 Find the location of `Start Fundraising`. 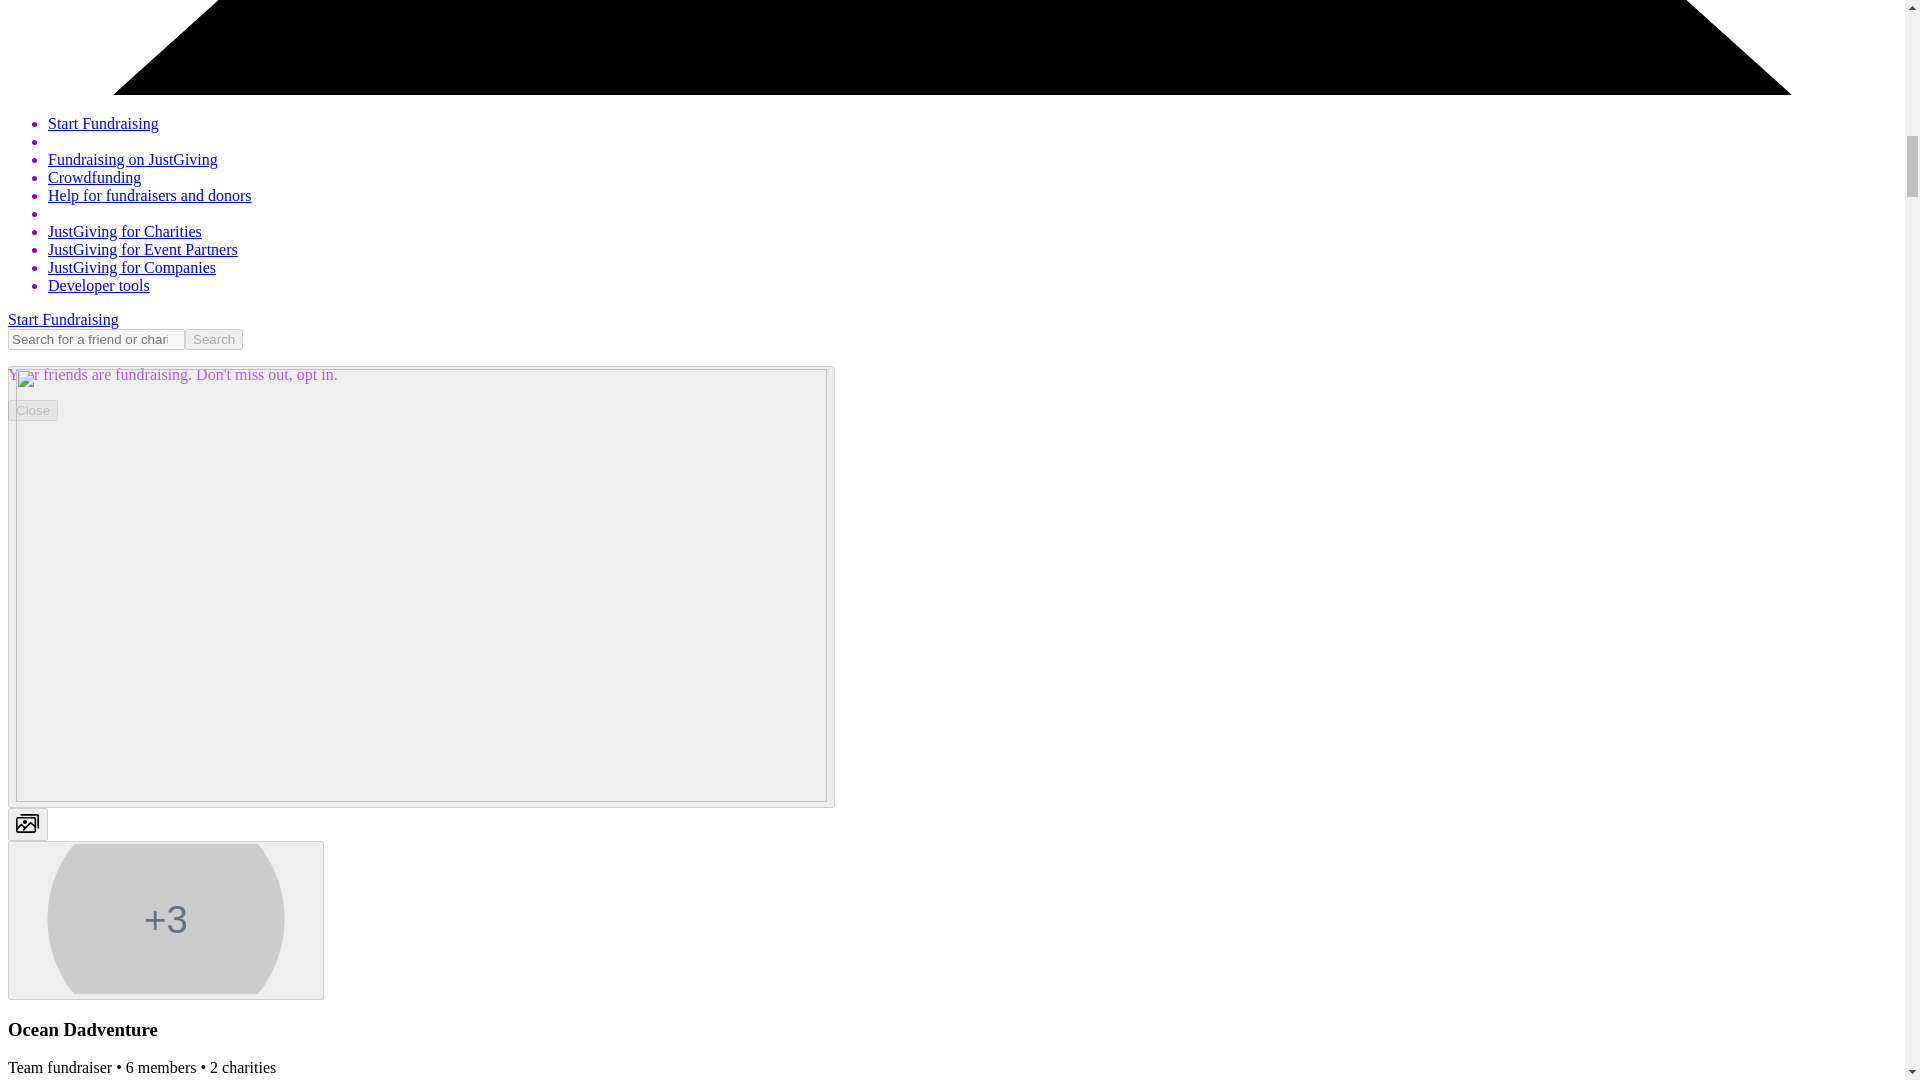

Start Fundraising is located at coordinates (63, 320).